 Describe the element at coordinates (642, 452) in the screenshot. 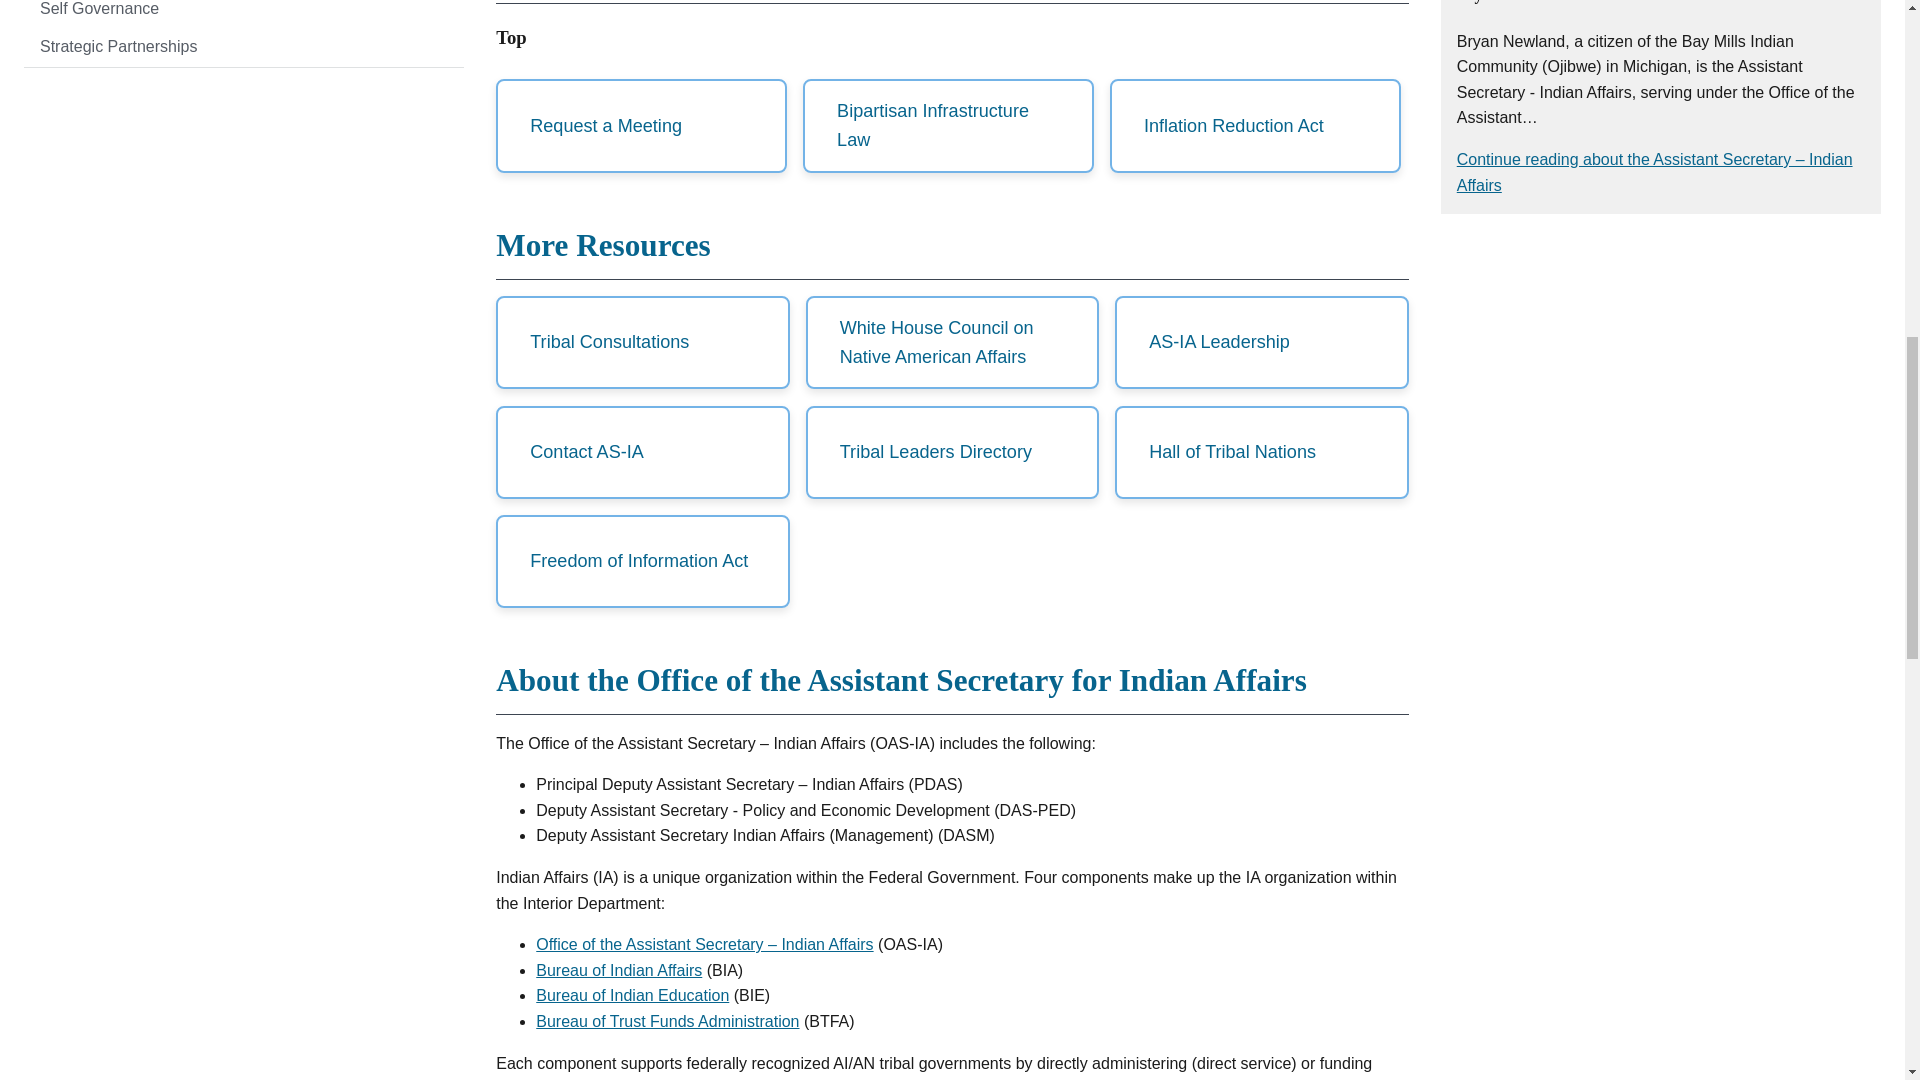

I see `Contact AS-IA` at that location.